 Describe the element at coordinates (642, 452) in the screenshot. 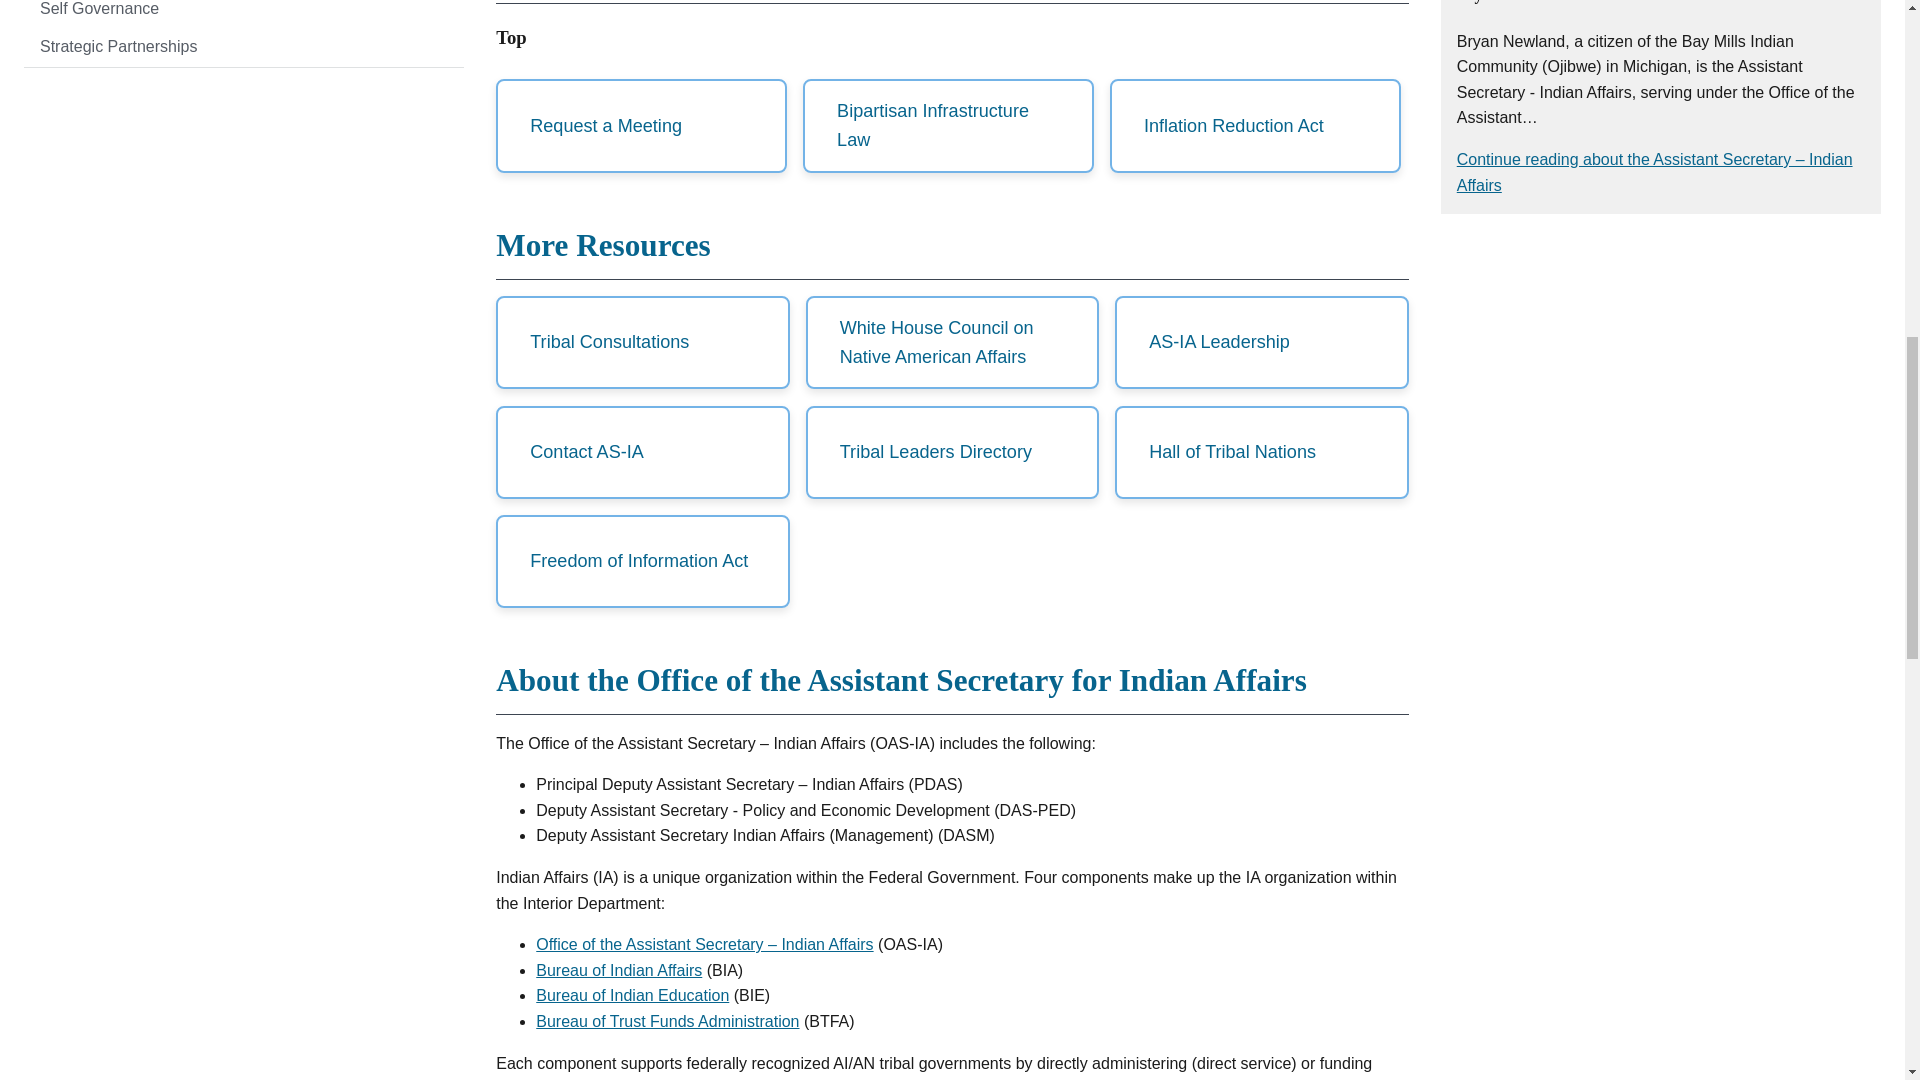

I see `Contact AS-IA` at that location.